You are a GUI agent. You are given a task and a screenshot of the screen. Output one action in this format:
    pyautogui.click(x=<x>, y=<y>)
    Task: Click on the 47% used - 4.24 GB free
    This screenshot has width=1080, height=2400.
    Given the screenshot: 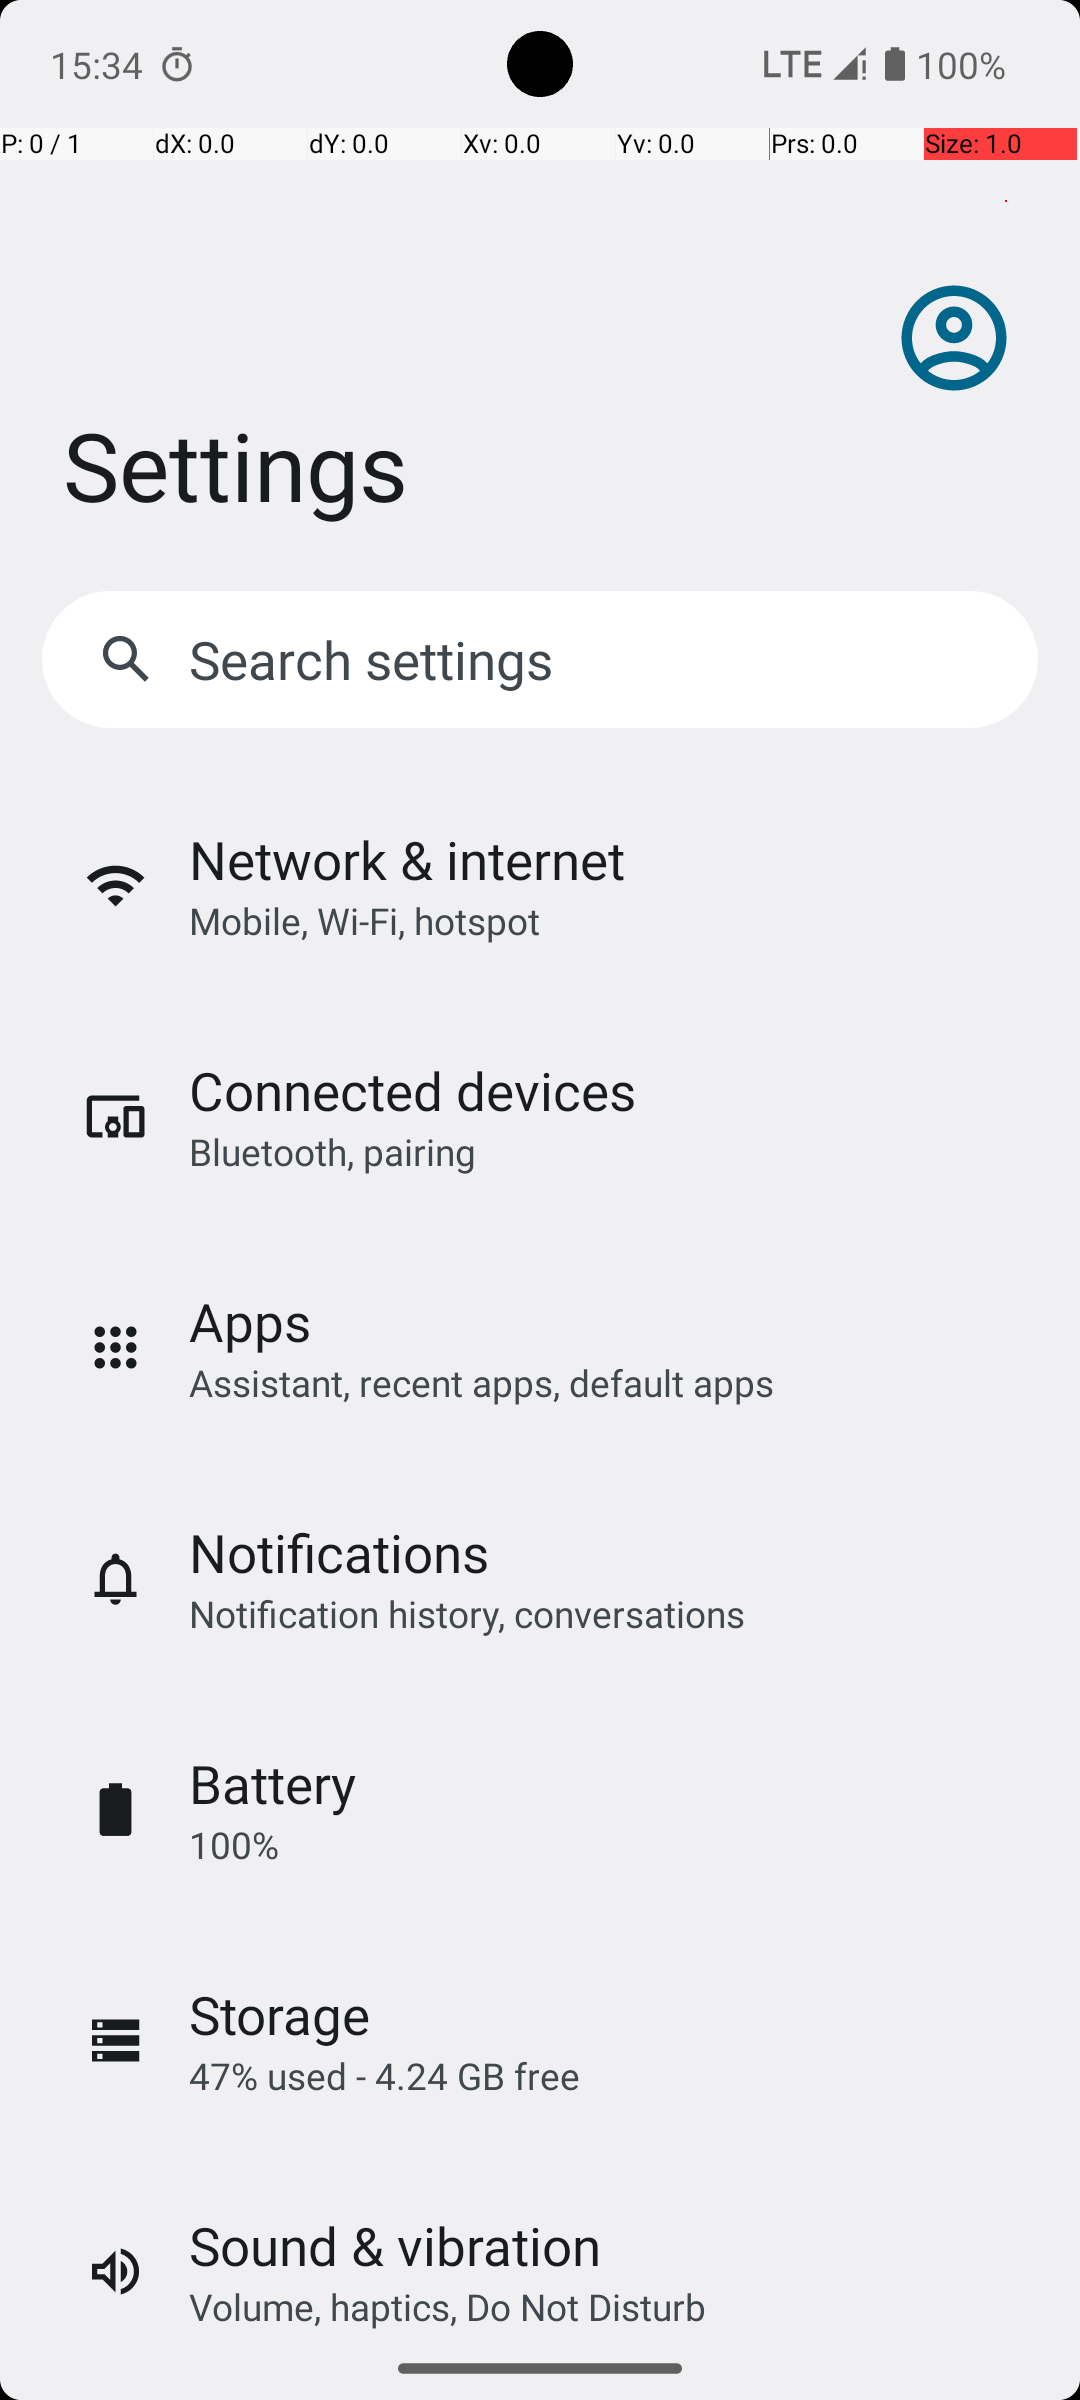 What is the action you would take?
    pyautogui.click(x=384, y=2076)
    